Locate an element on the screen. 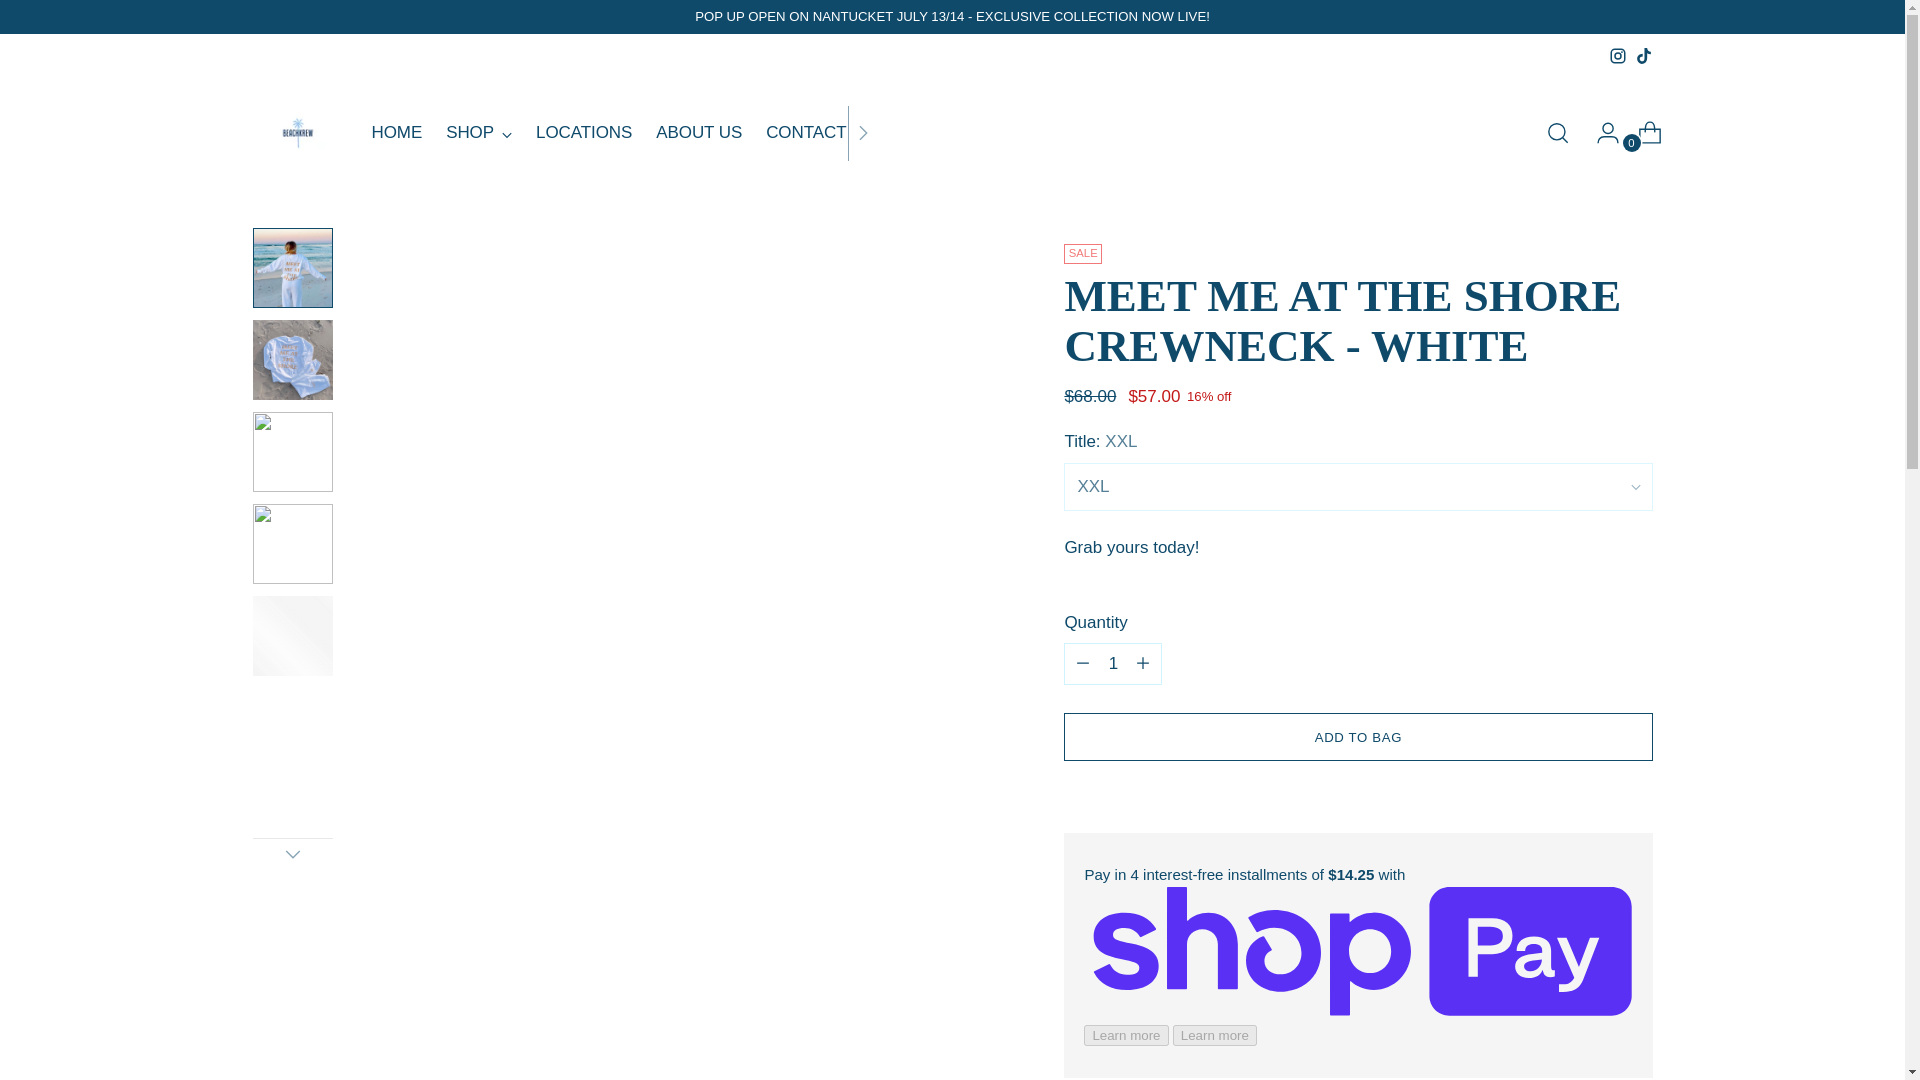 The image size is (1920, 1080). LOCATIONS is located at coordinates (583, 133).